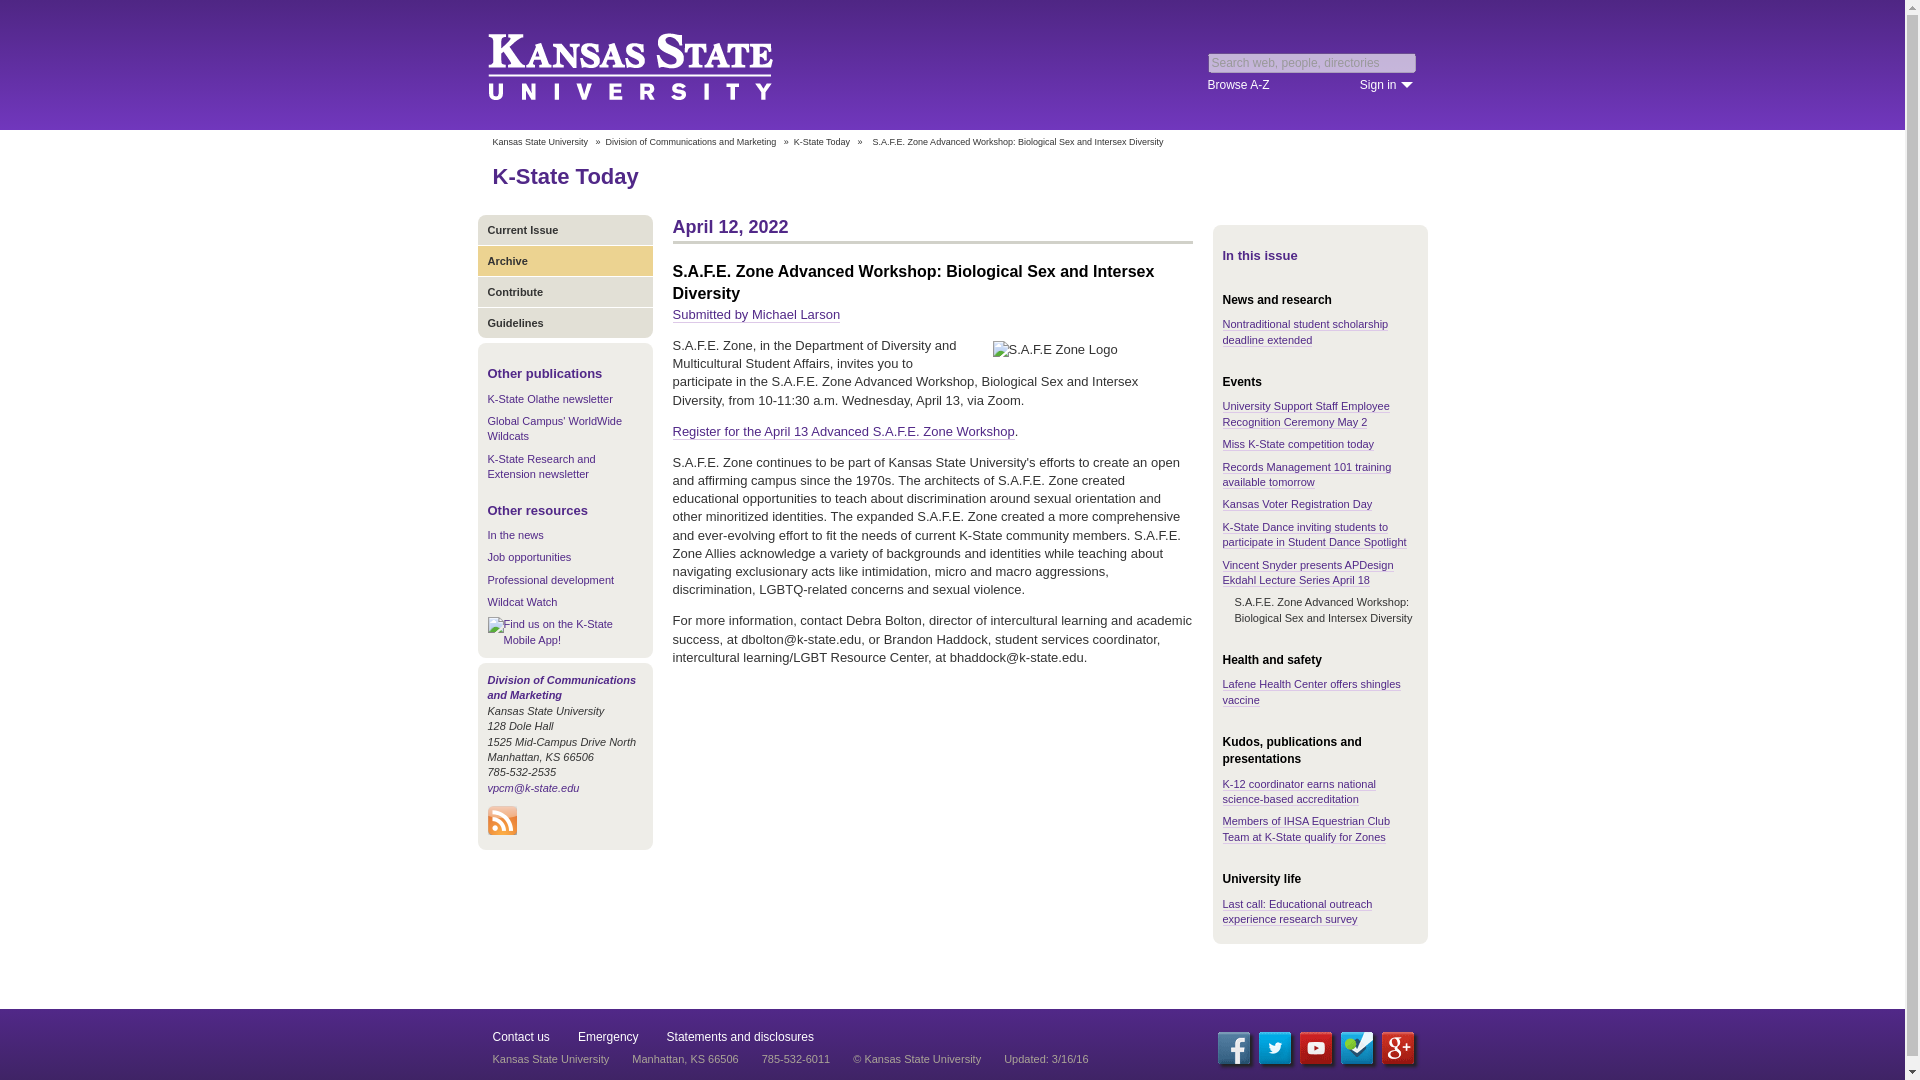 Image resolution: width=1920 pixels, height=1080 pixels. I want to click on Search web, people, directories, so click(1312, 62).